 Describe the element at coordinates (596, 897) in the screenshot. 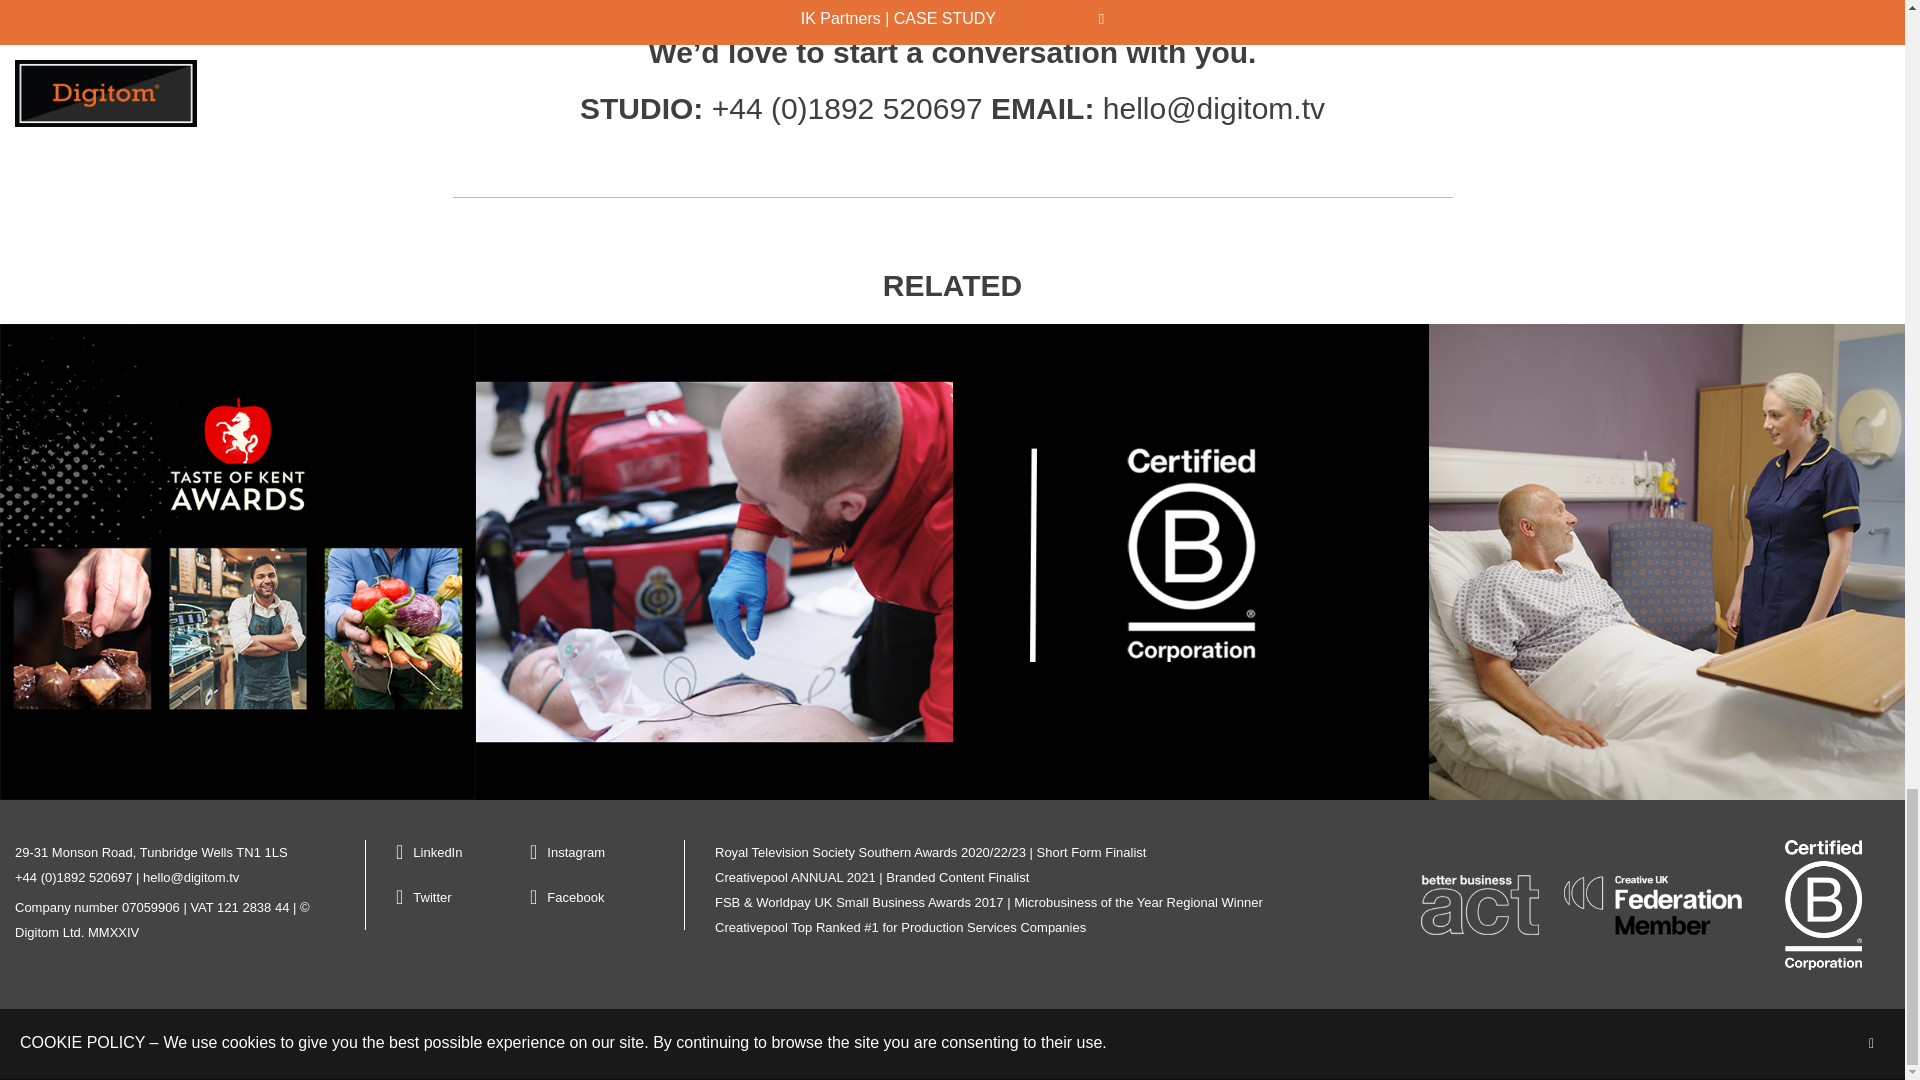

I see `Facebook` at that location.